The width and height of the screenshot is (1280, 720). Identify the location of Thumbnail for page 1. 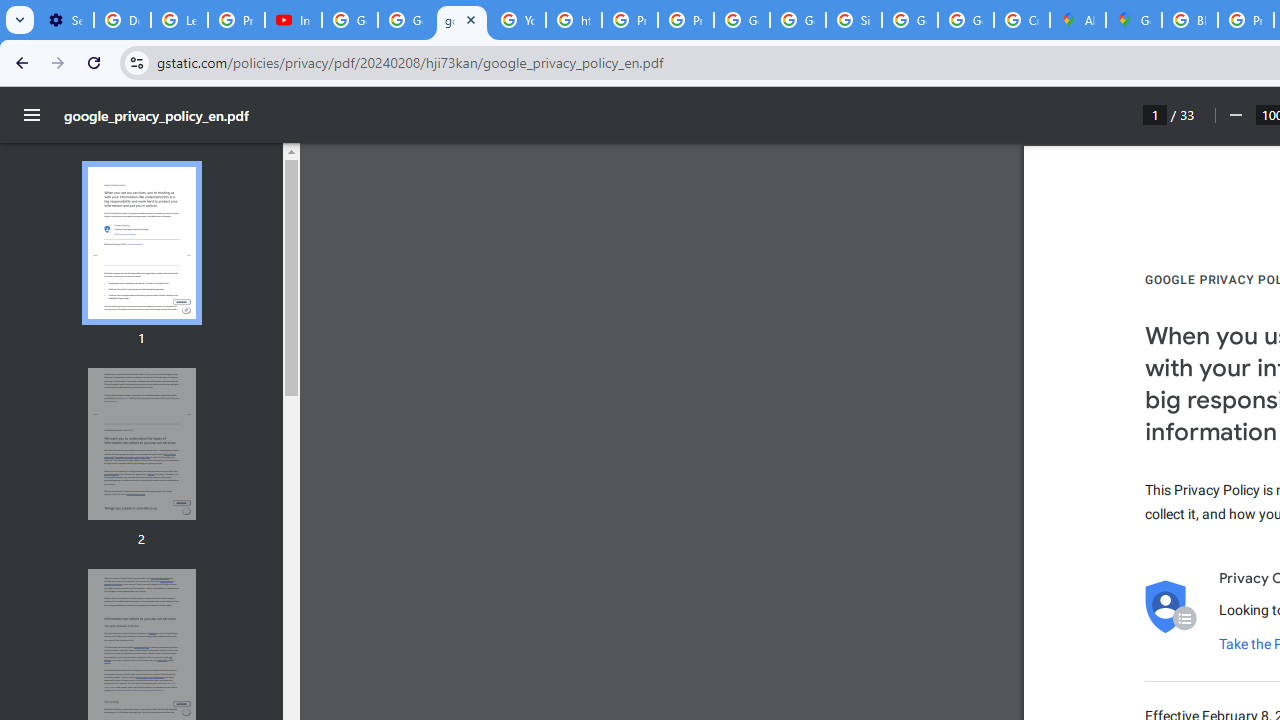
(141, 244).